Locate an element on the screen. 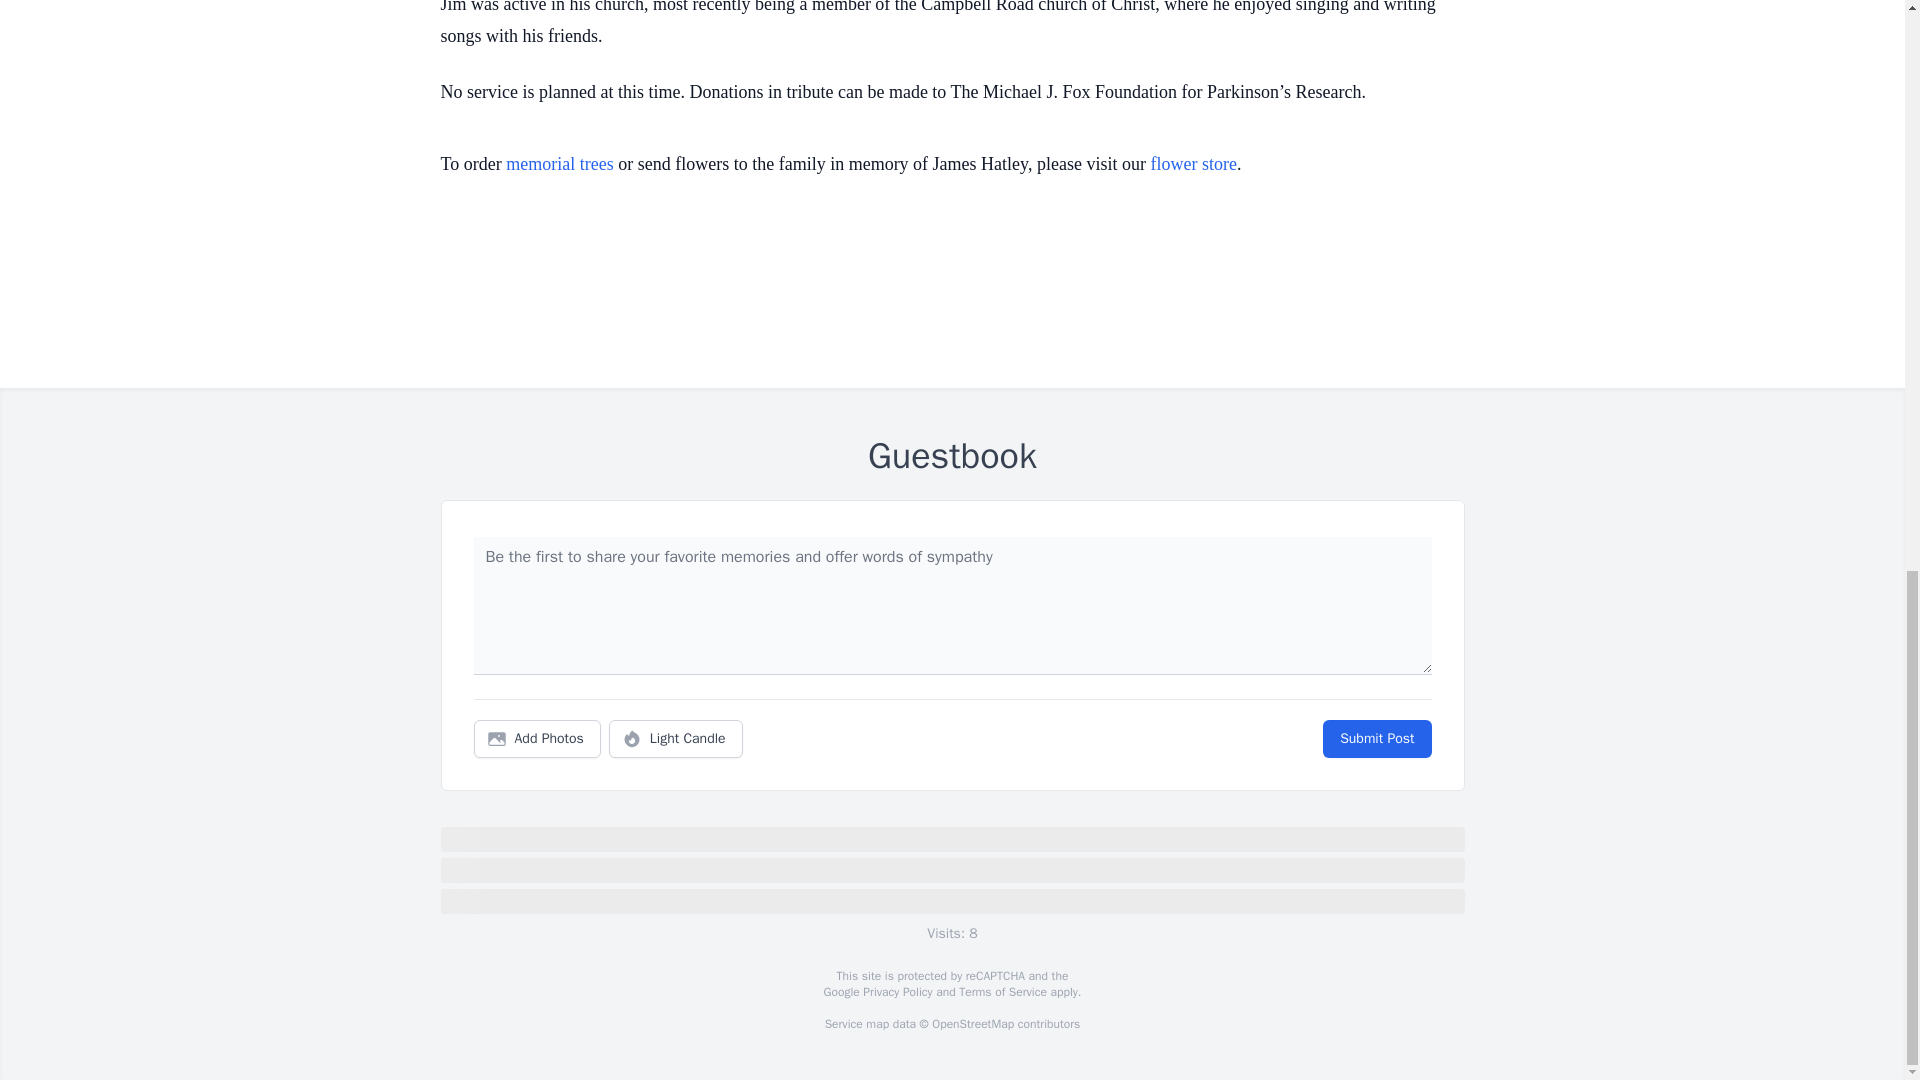 This screenshot has height=1080, width=1920. OpenStreetMap is located at coordinates (972, 1024).